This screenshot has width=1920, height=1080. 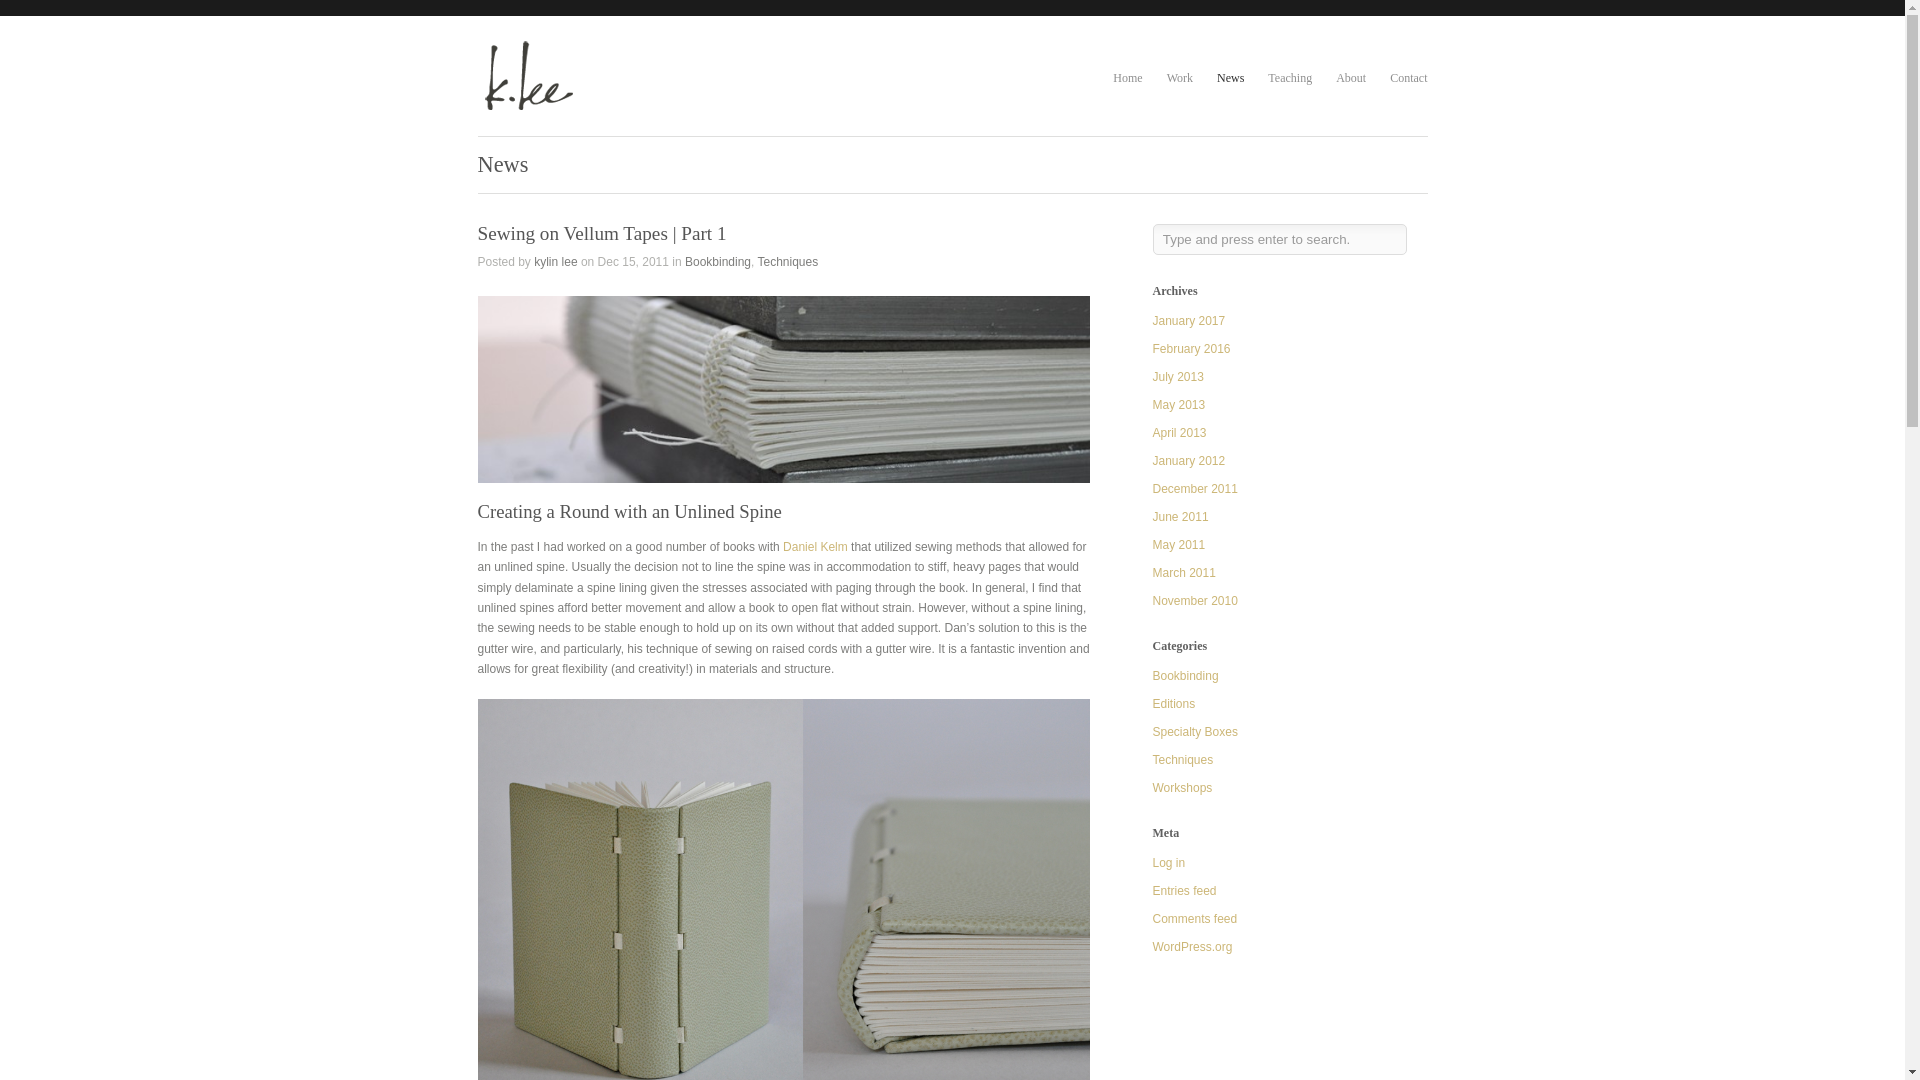 I want to click on July 2013, so click(x=1178, y=377).